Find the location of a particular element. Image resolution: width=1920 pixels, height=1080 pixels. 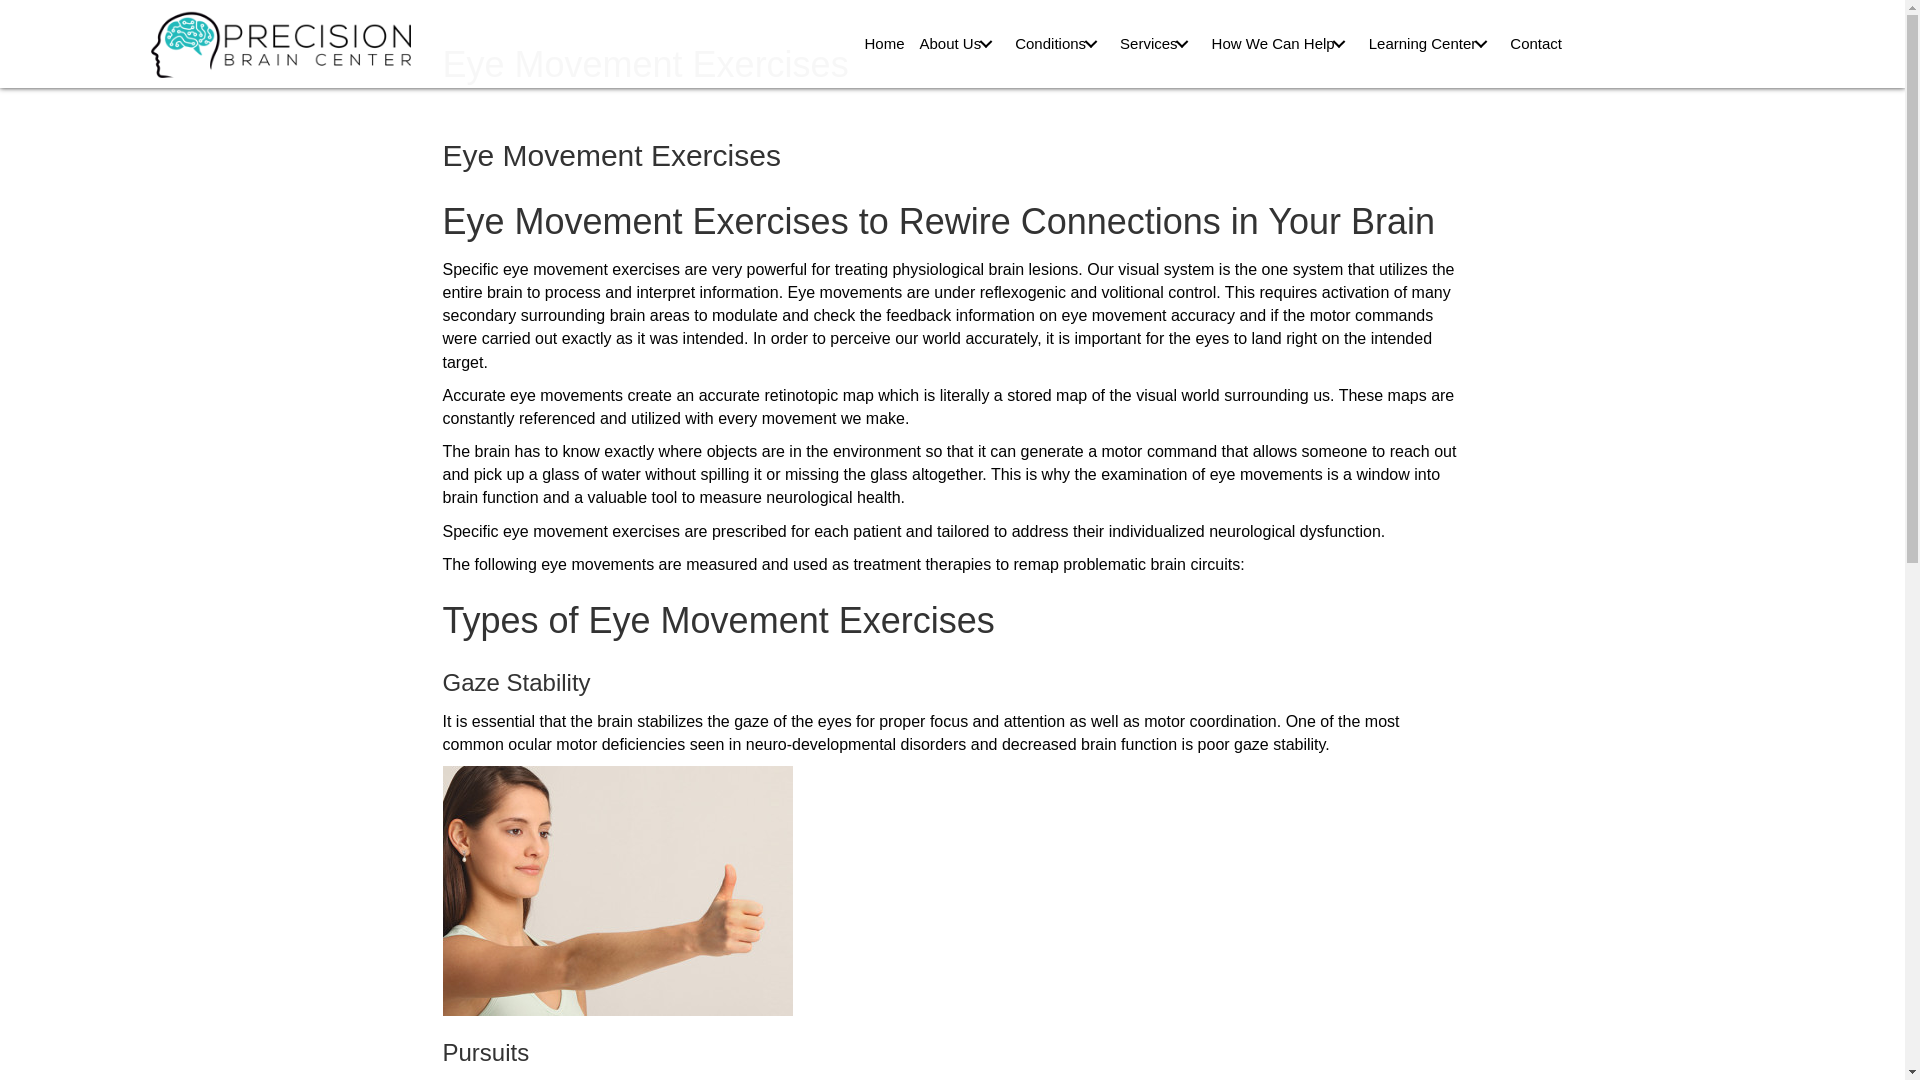

Learning Center is located at coordinates (1432, 44).